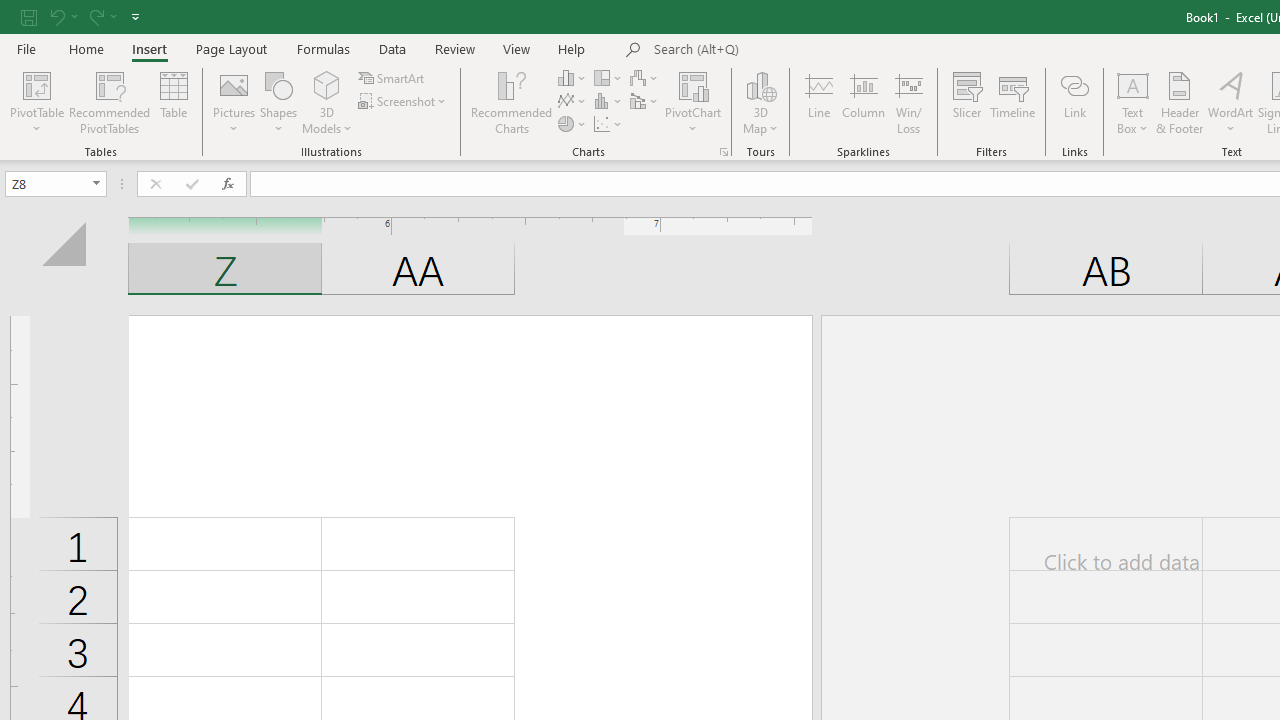  What do you see at coordinates (645, 102) in the screenshot?
I see `Insert Combo Chart` at bounding box center [645, 102].